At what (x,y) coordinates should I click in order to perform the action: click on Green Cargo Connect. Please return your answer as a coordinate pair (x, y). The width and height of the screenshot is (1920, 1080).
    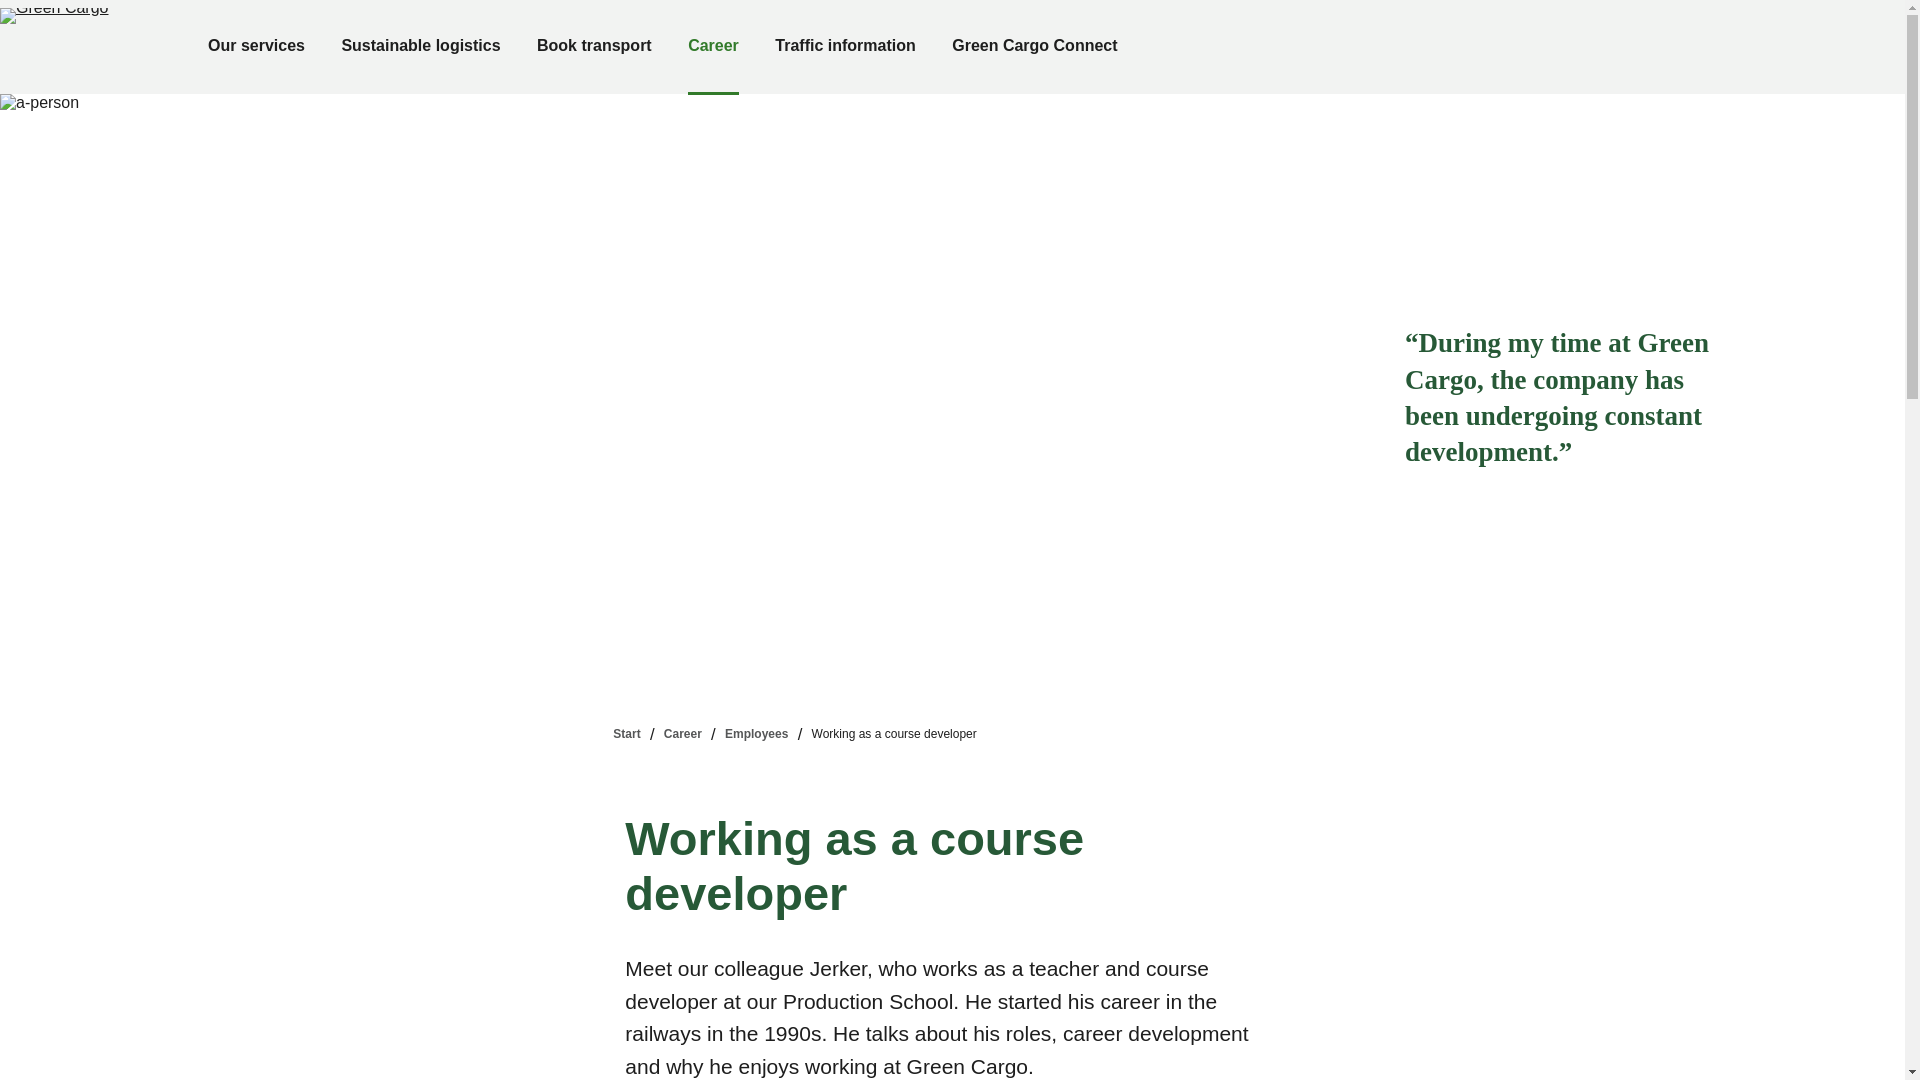
    Looking at the image, I should click on (1034, 47).